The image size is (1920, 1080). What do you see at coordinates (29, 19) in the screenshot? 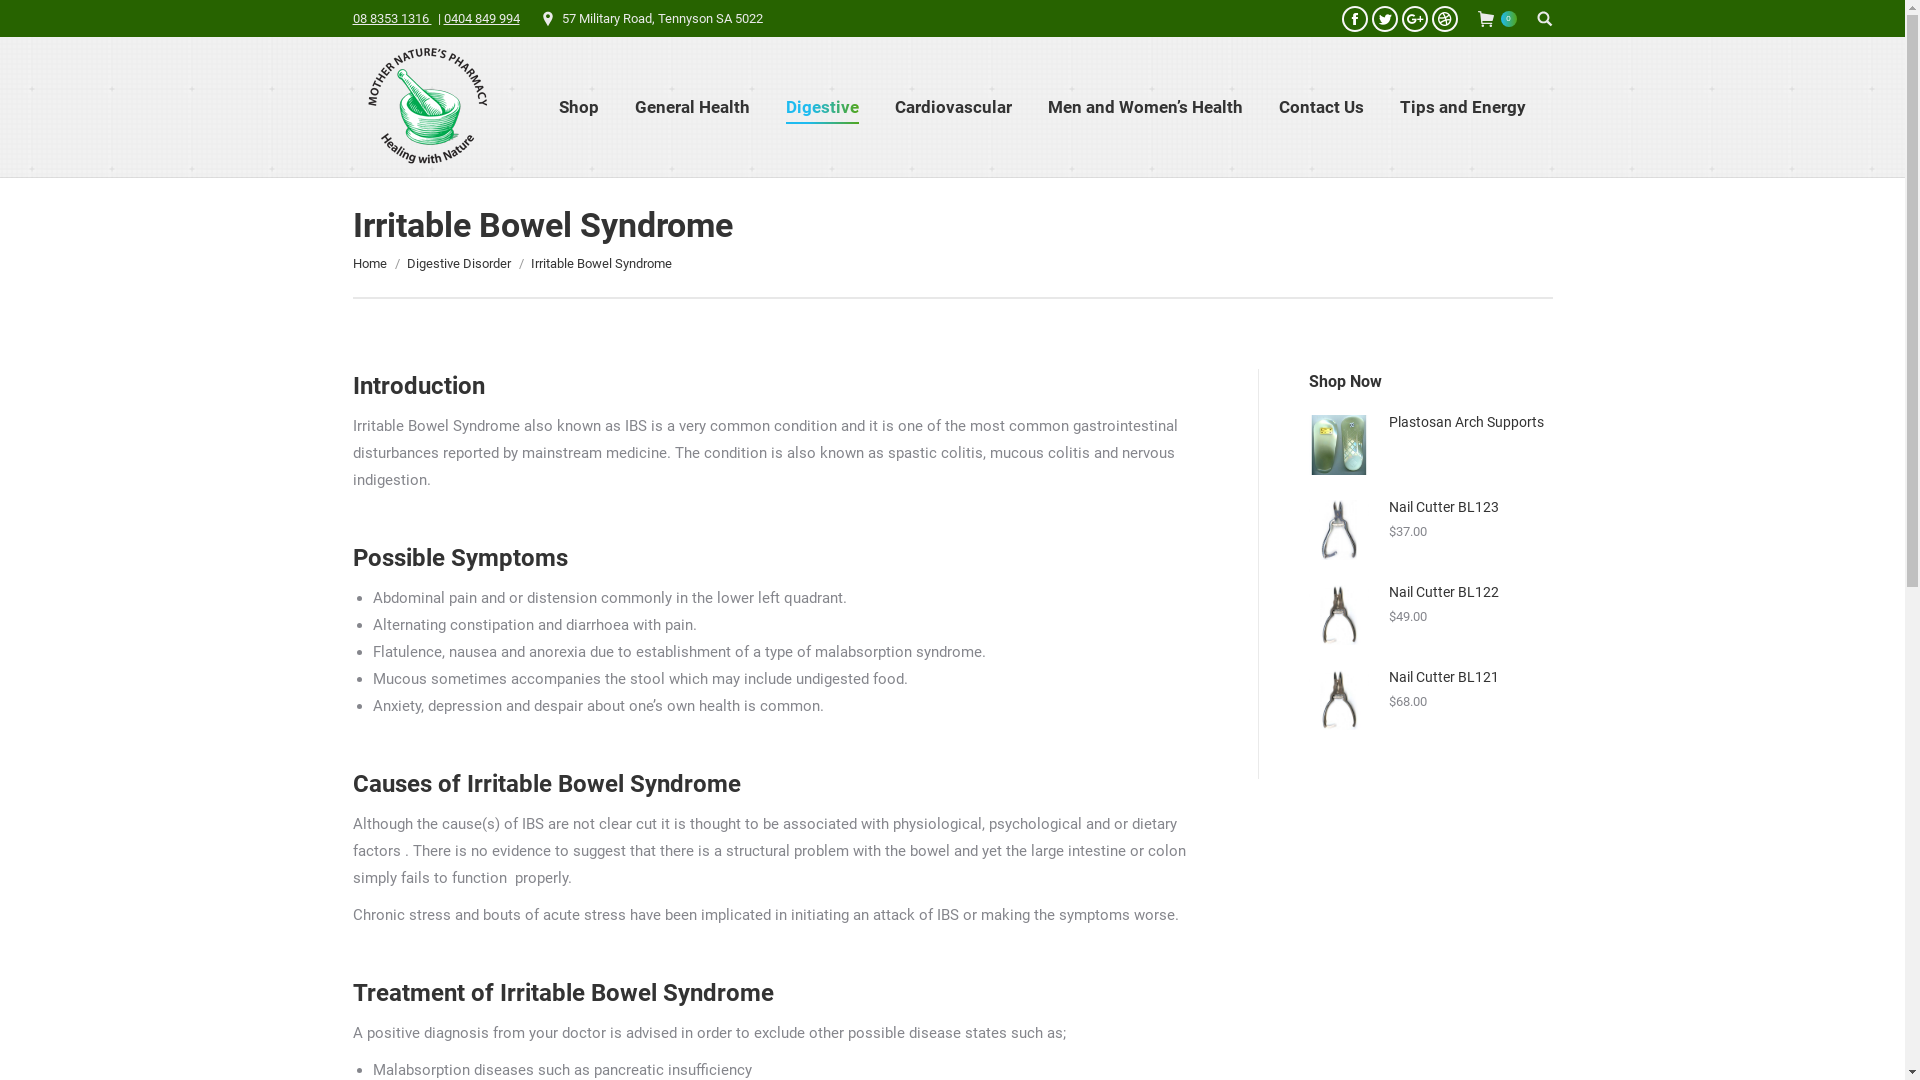
I see `Go!` at bounding box center [29, 19].